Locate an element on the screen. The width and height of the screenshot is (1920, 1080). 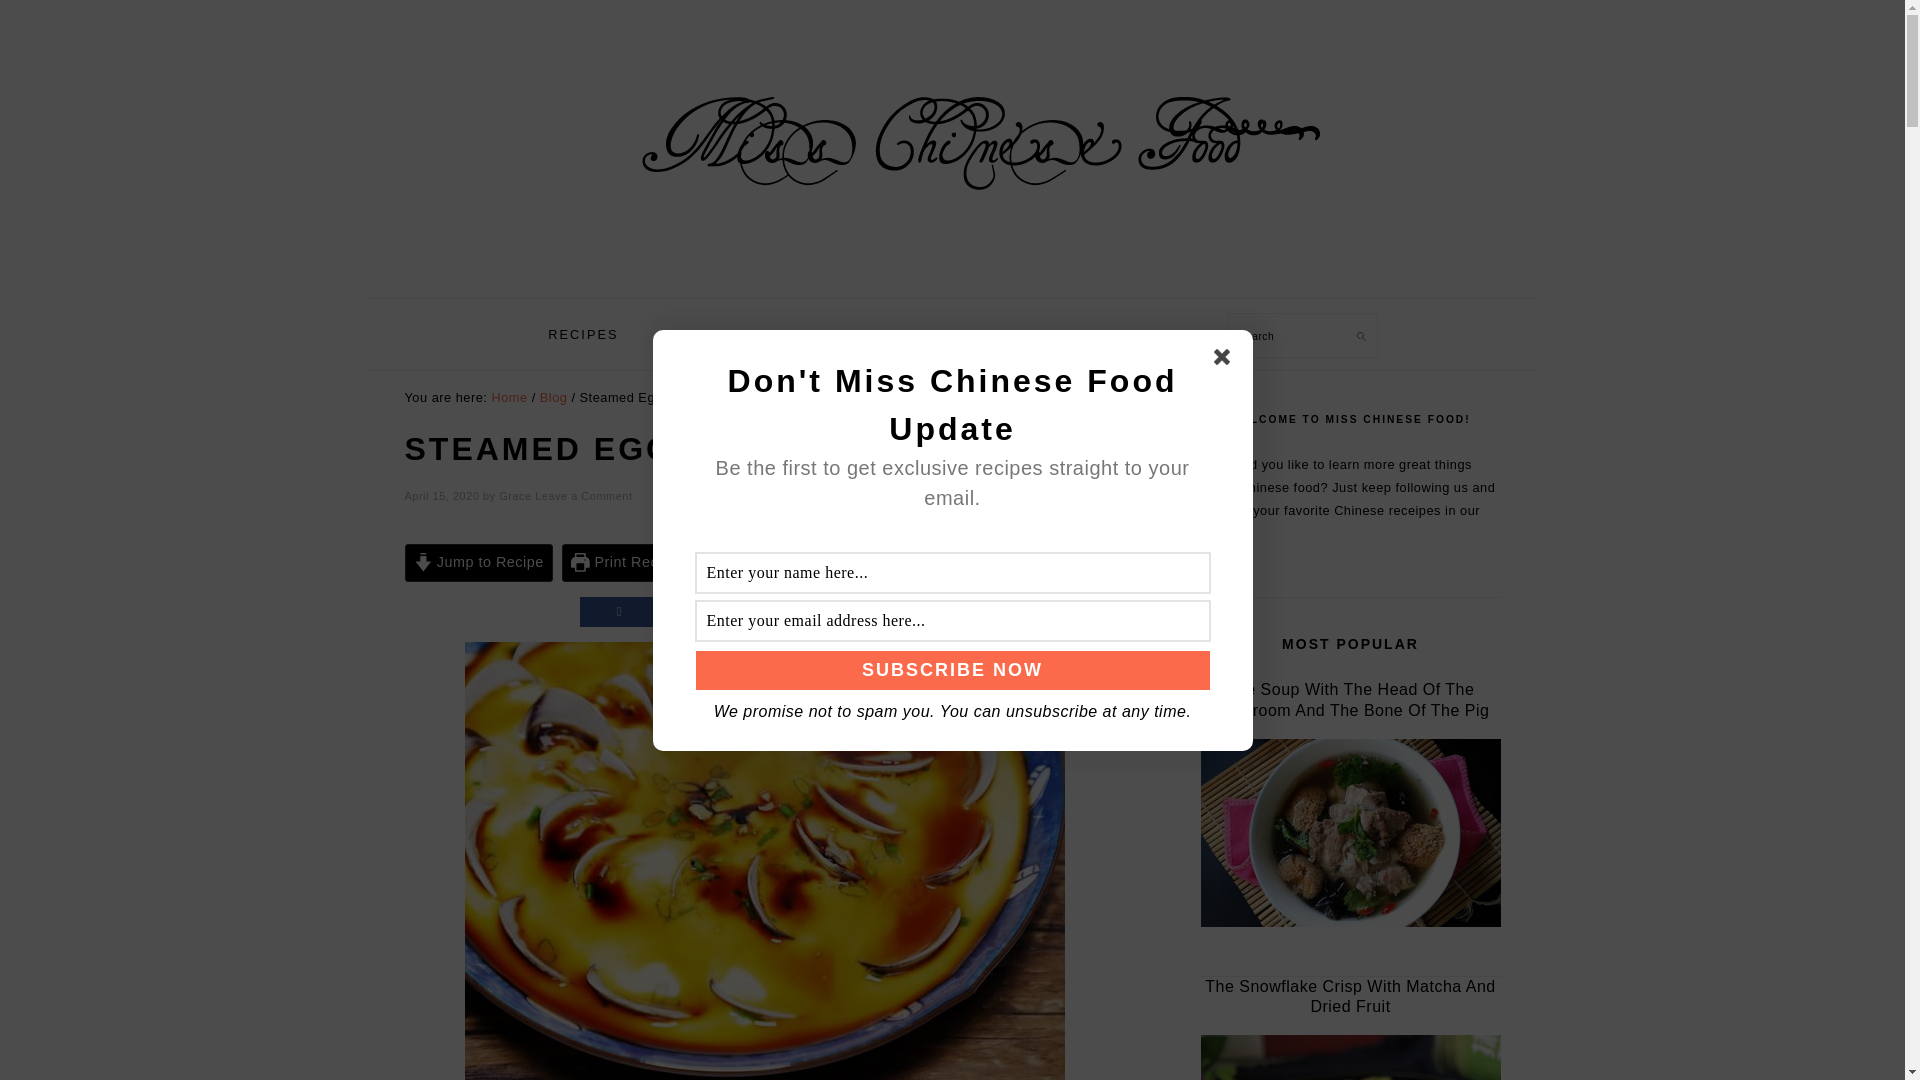
Print Recipe is located at coordinates (624, 563).